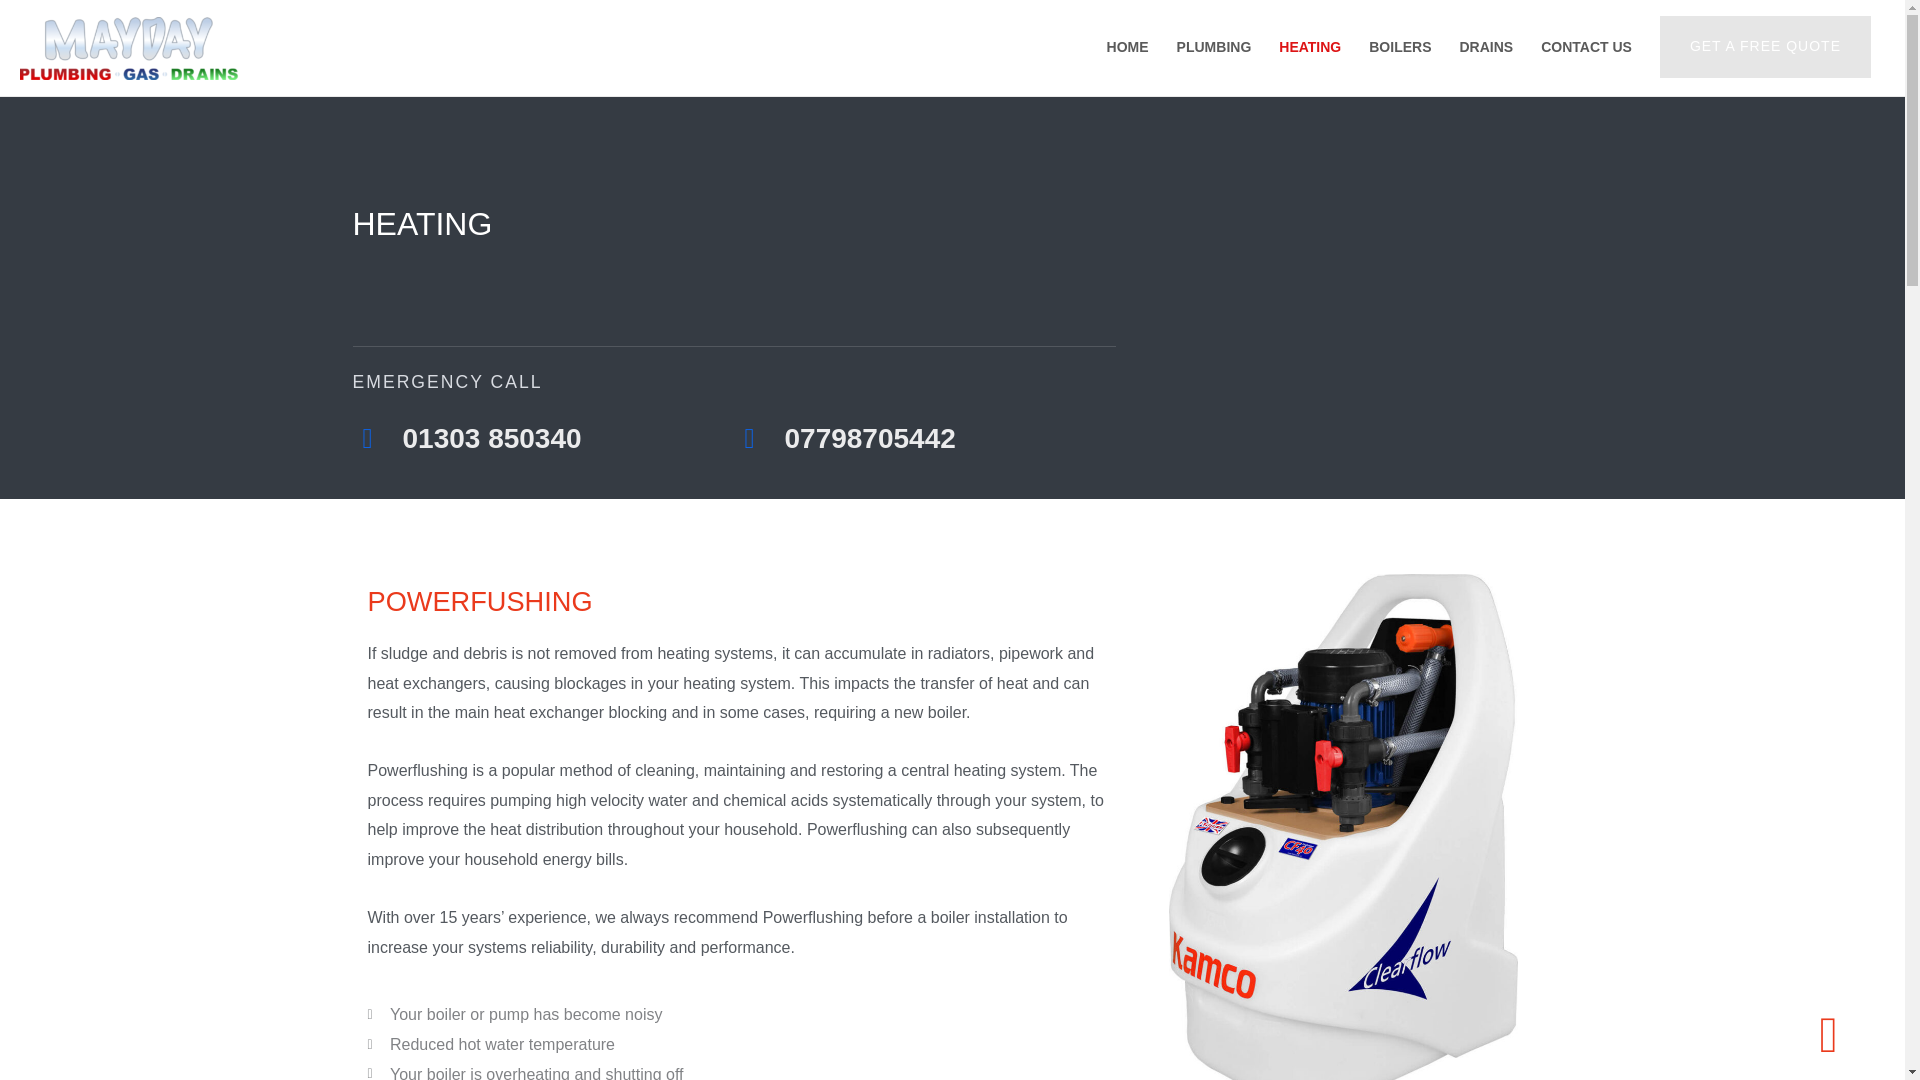  I want to click on BOILERS, so click(1400, 46).